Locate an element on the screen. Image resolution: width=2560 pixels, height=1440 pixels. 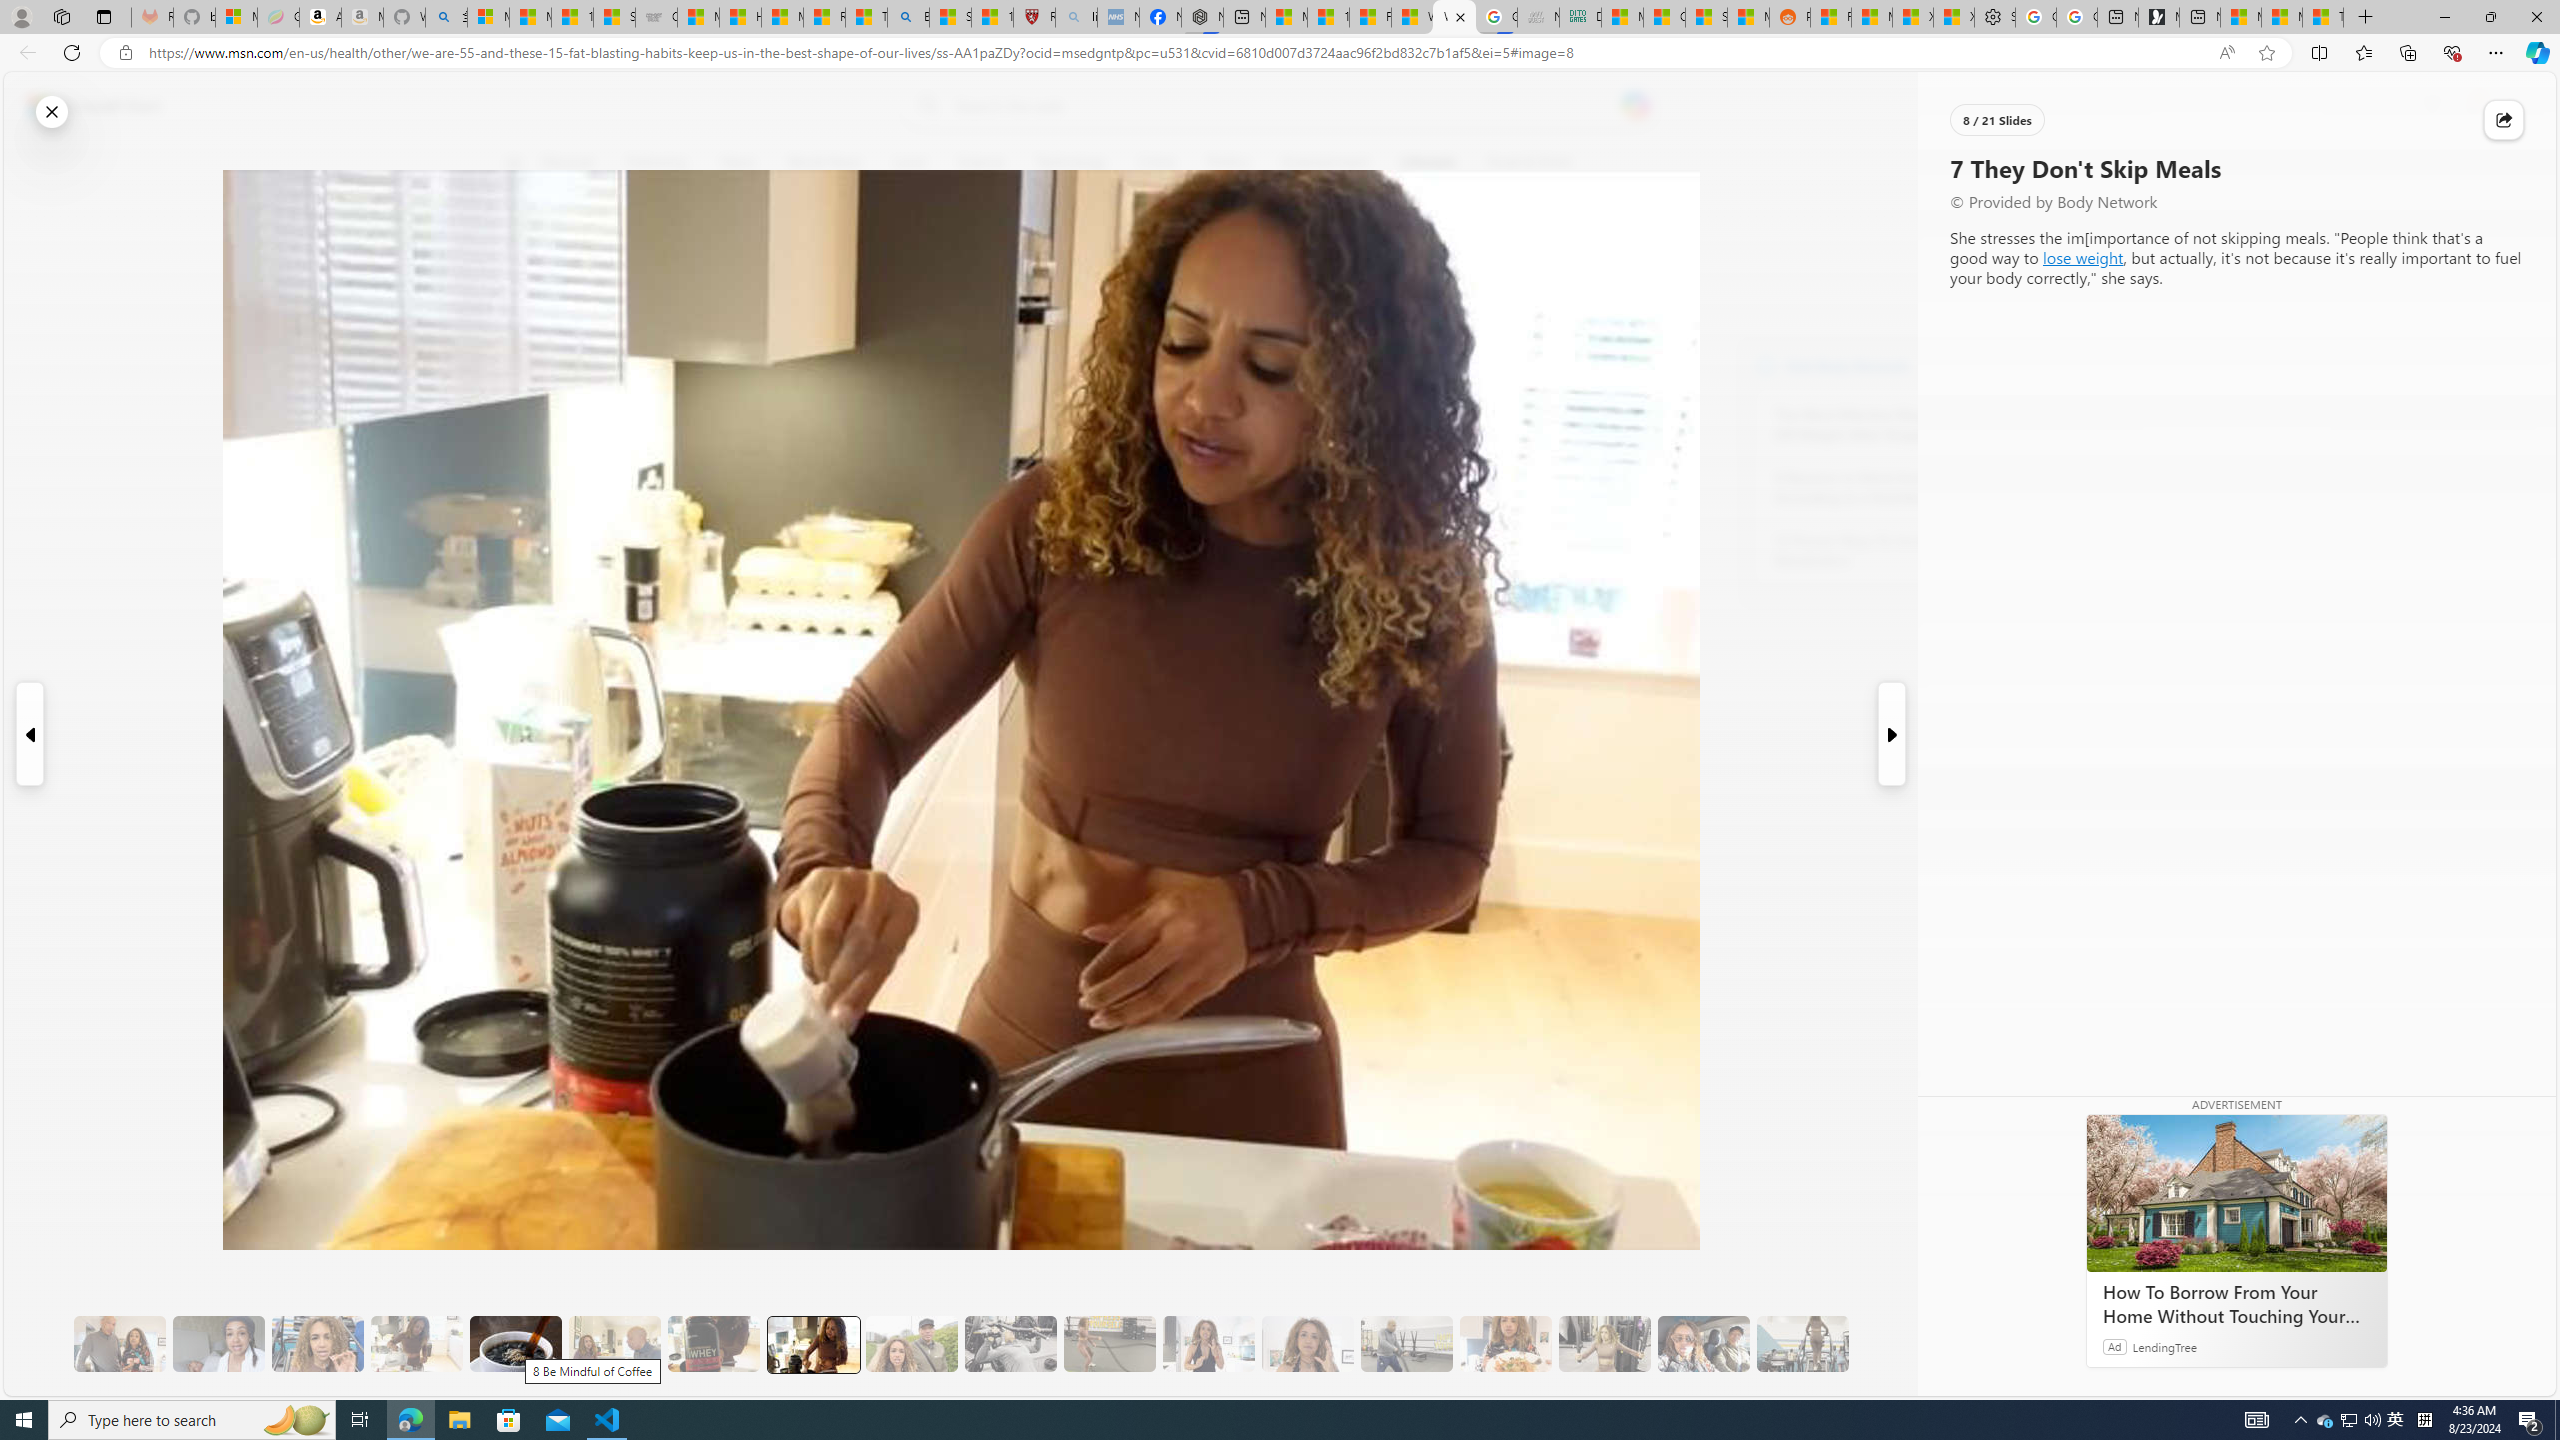
Settings and more (Alt+F) is located at coordinates (2496, 52).